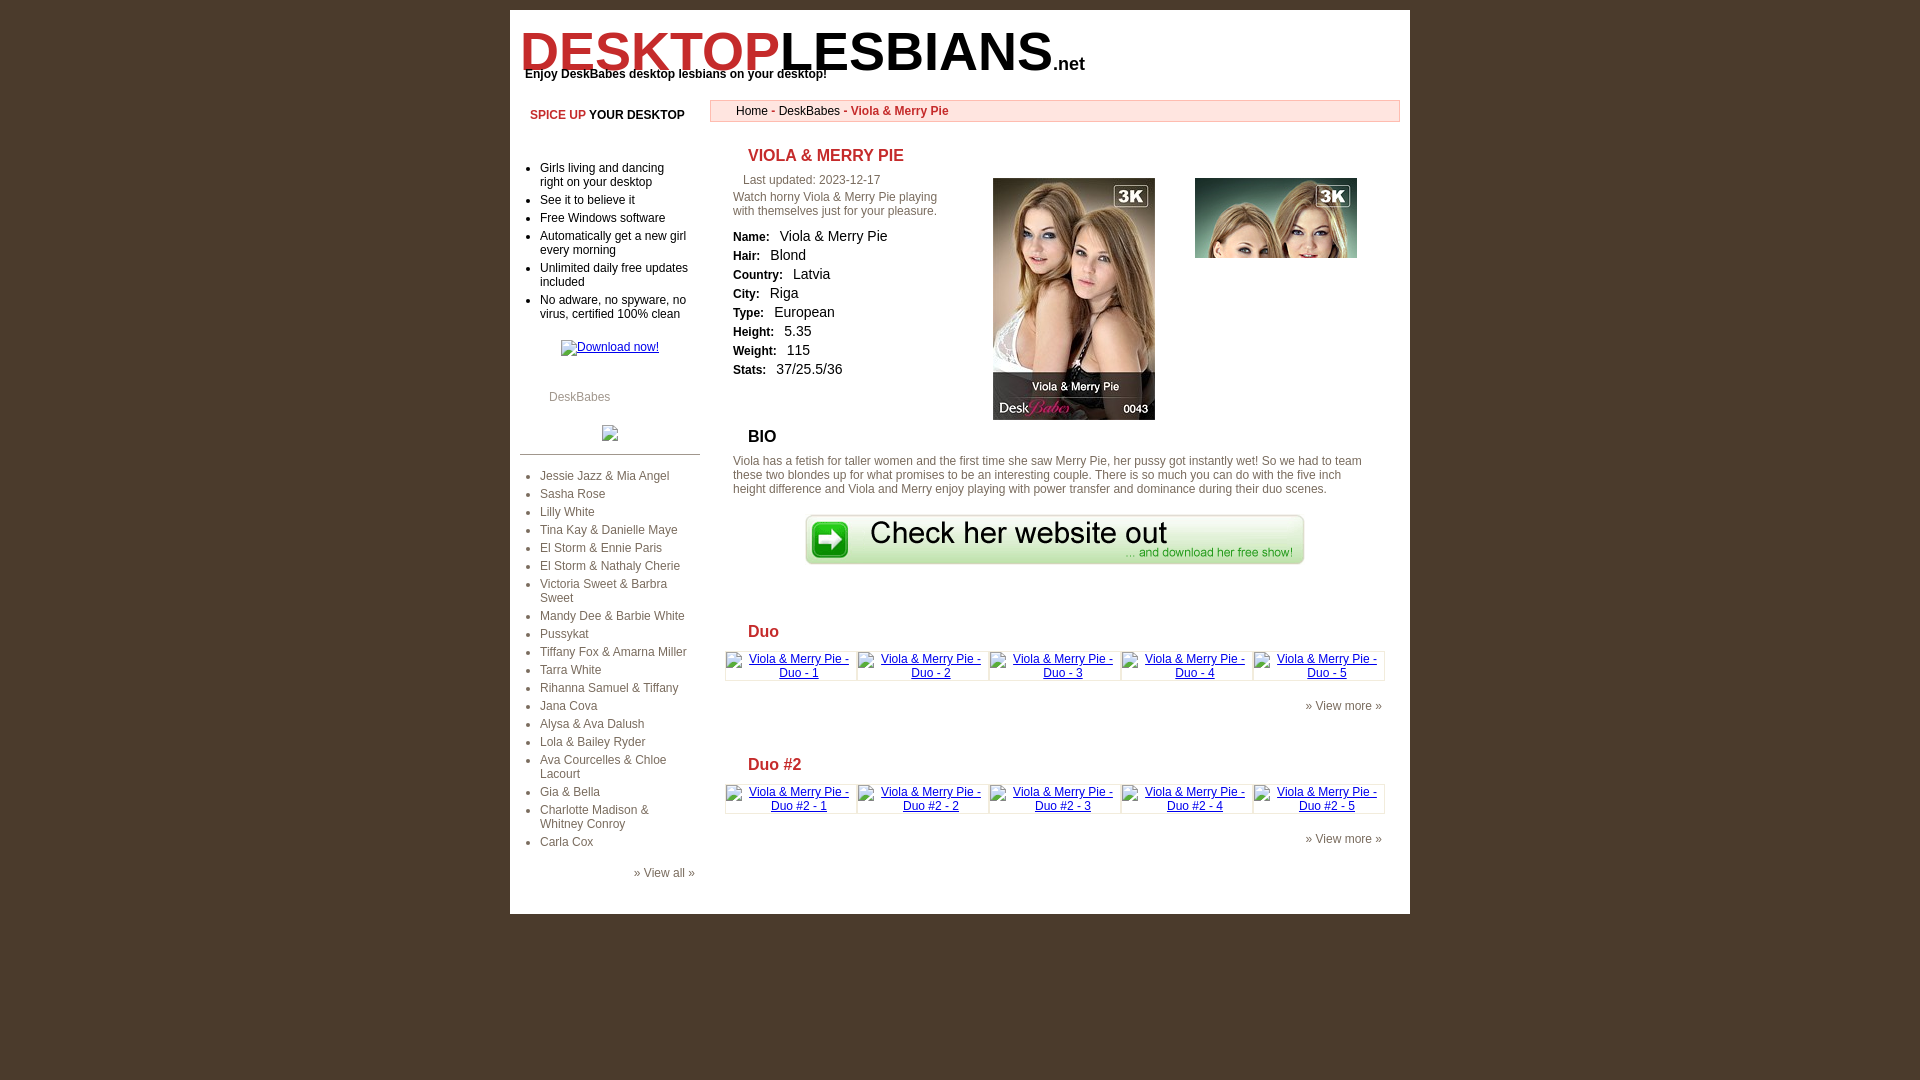 The width and height of the screenshot is (1920, 1080). I want to click on Lilly White, so click(567, 512).